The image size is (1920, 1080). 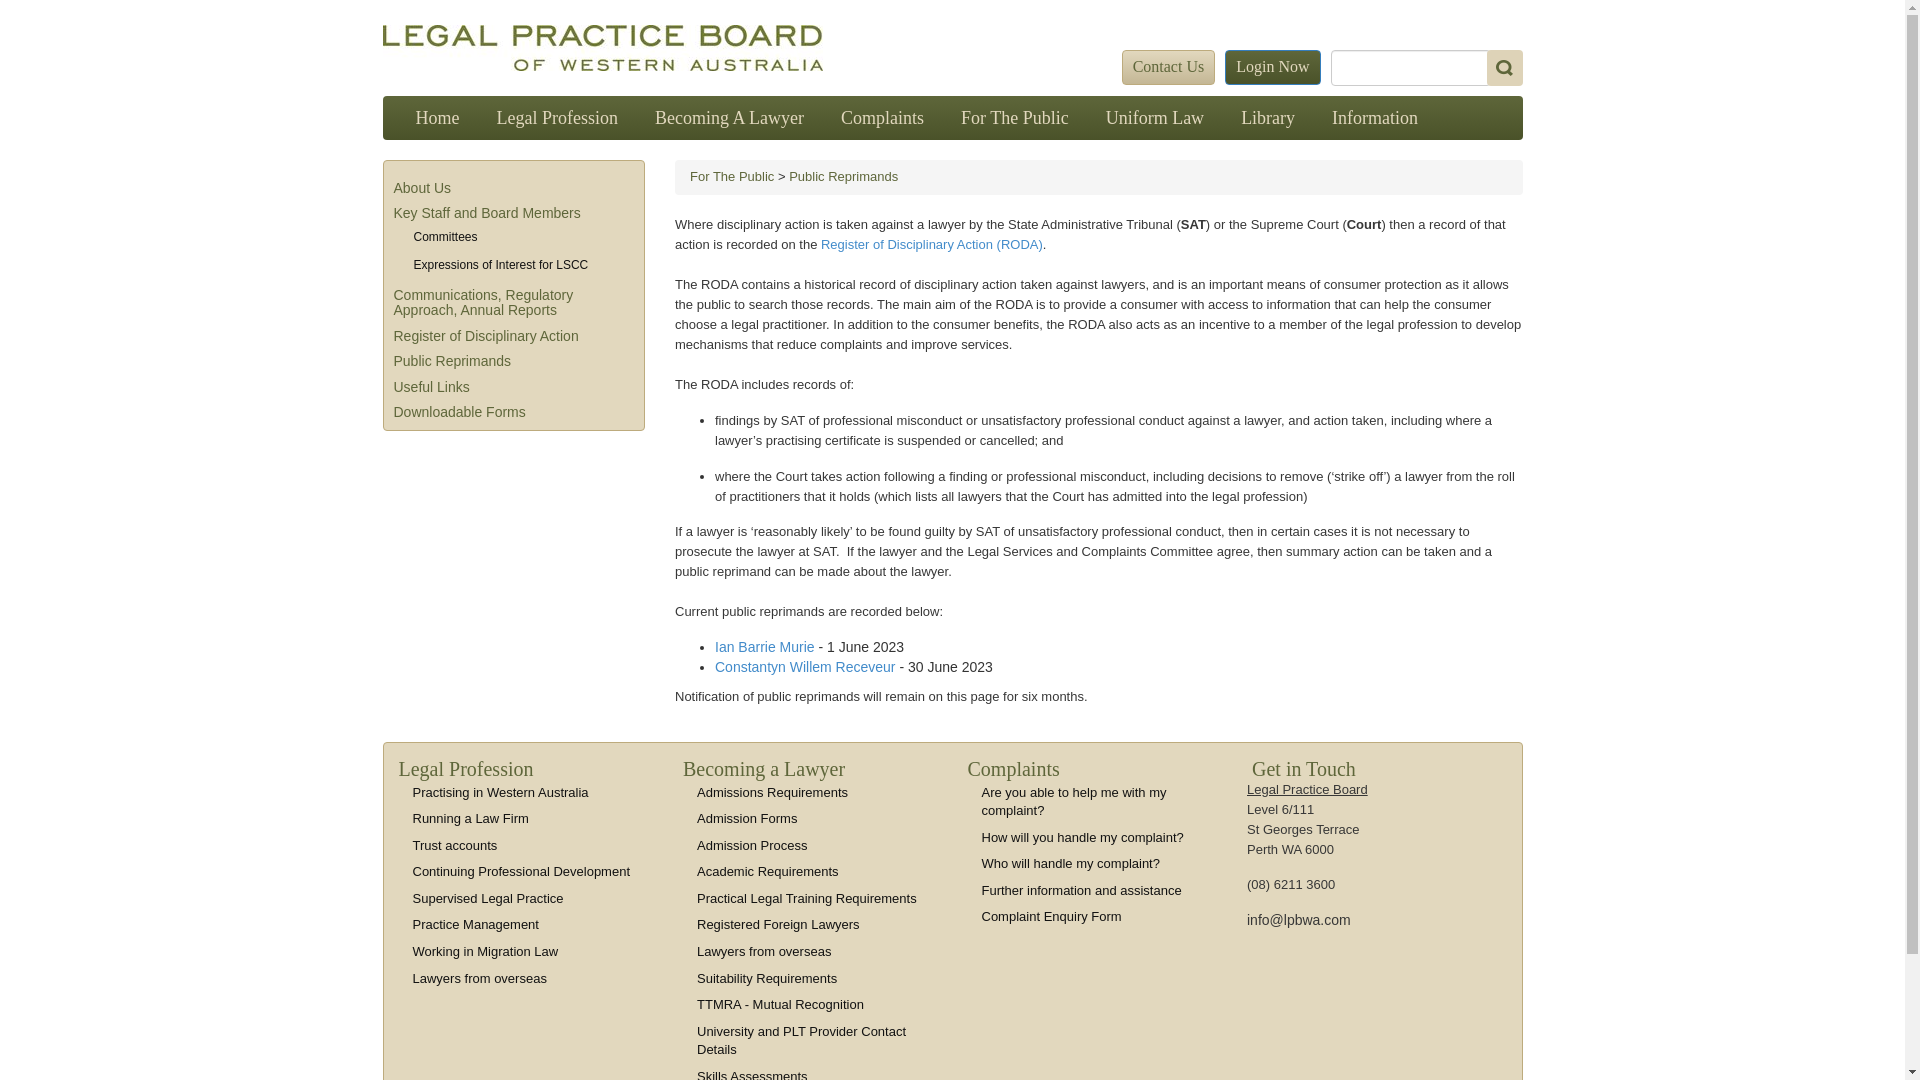 I want to click on Communications, Regulatory Approach, Annual Reports, so click(x=484, y=302).